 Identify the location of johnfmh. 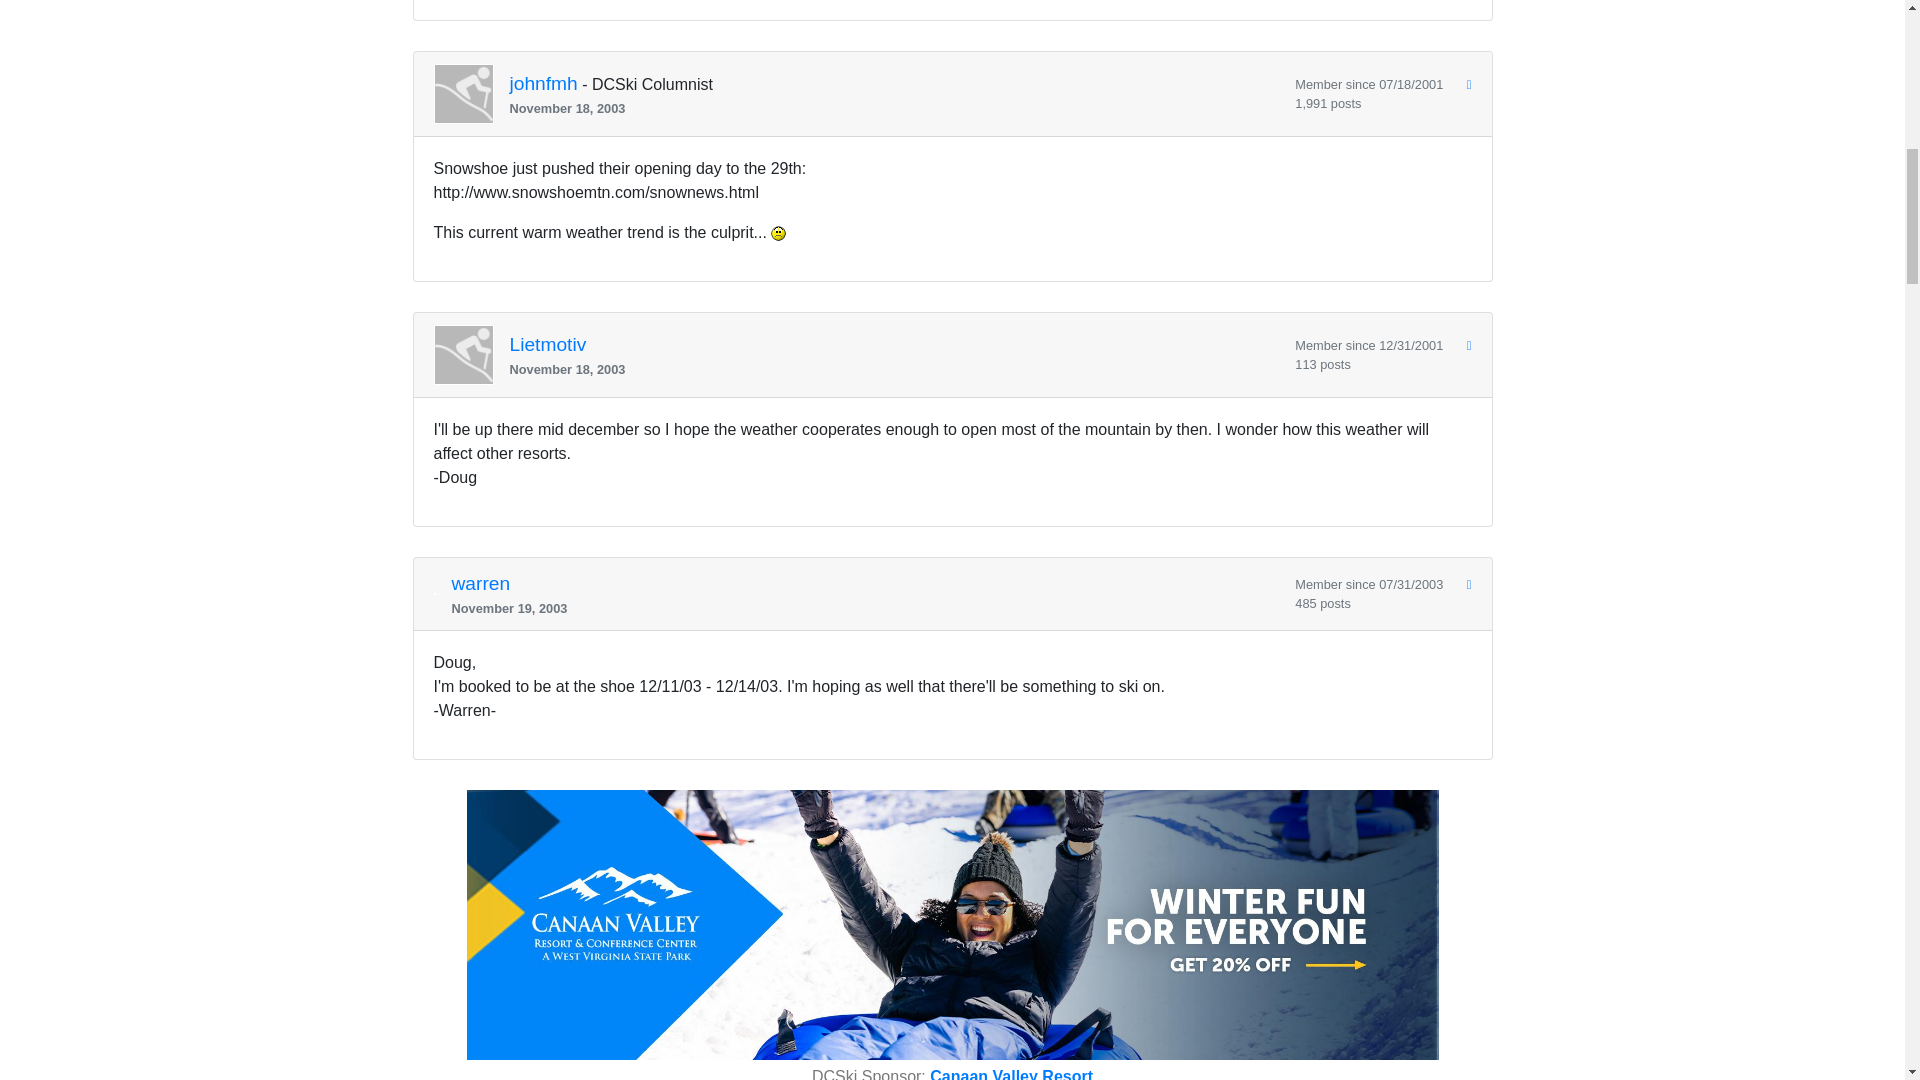
(544, 84).